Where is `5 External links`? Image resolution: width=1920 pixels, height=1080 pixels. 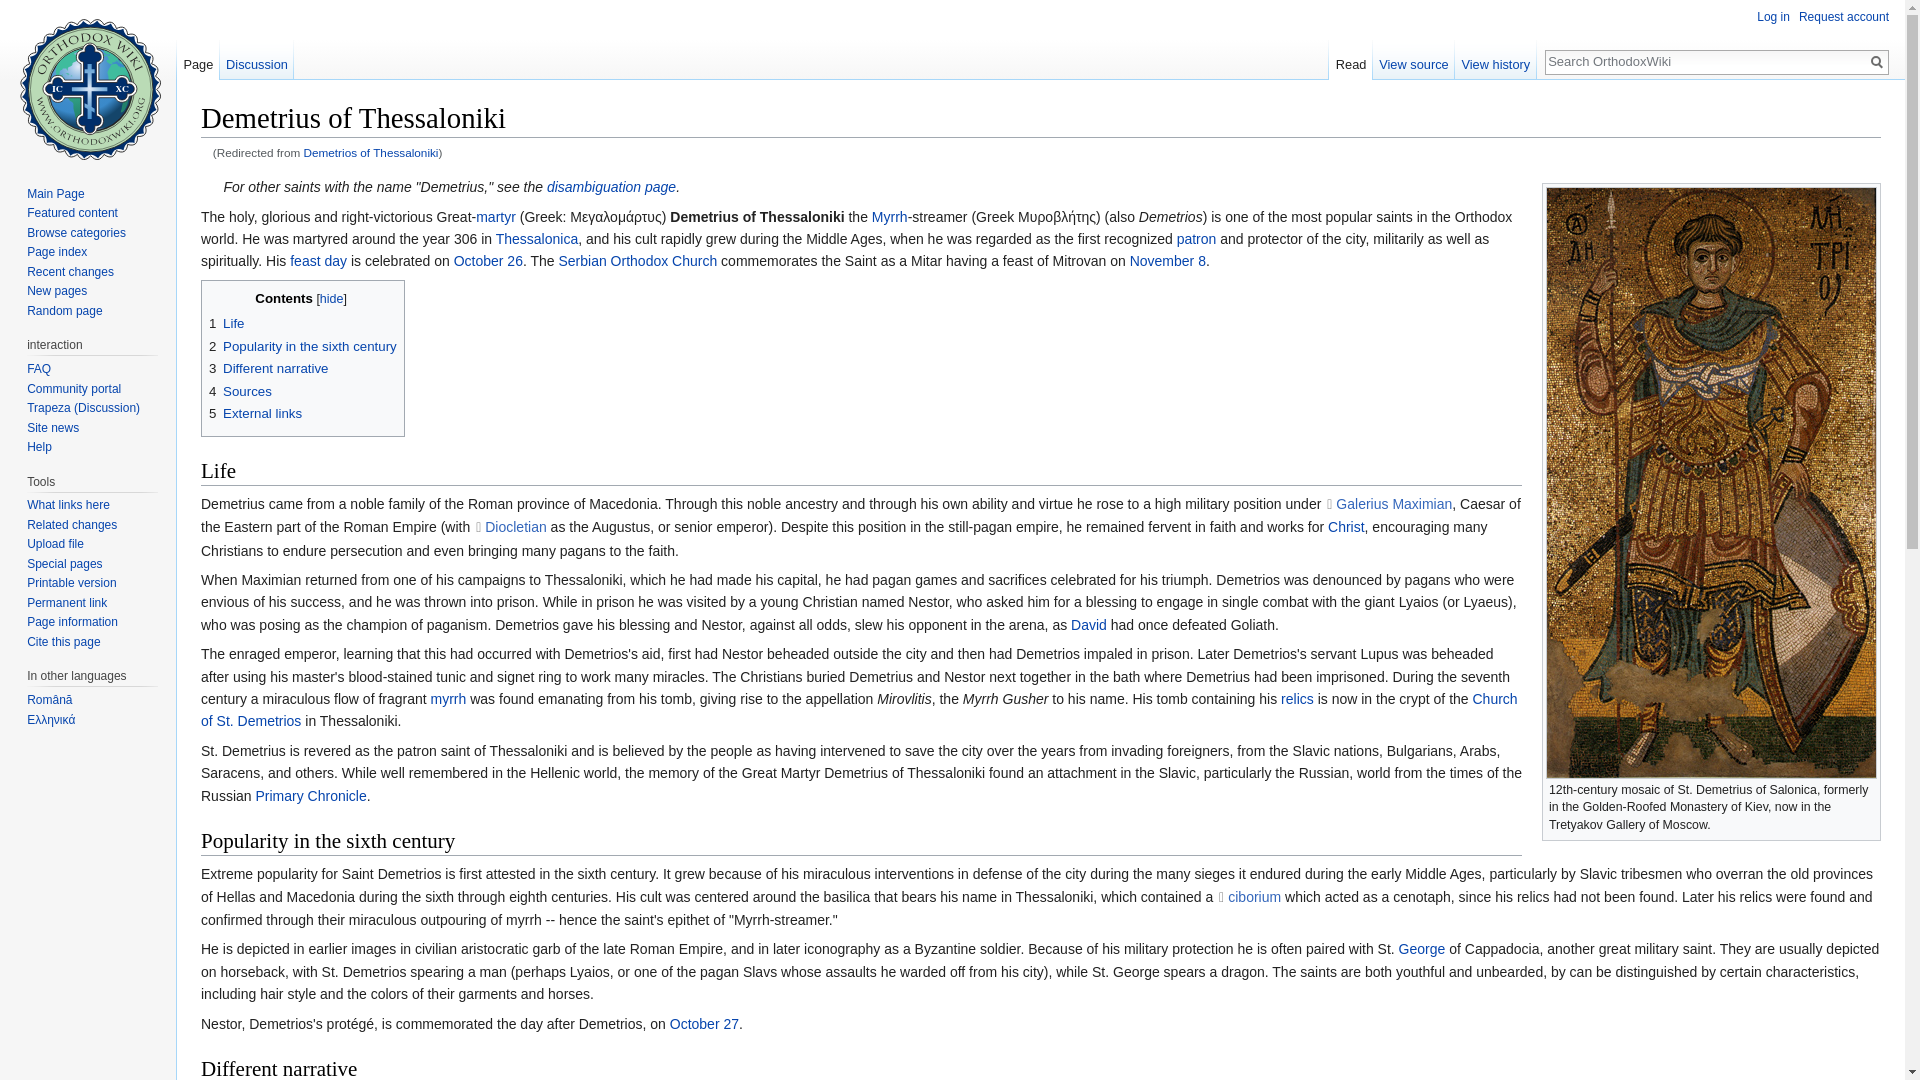 5 External links is located at coordinates (255, 414).